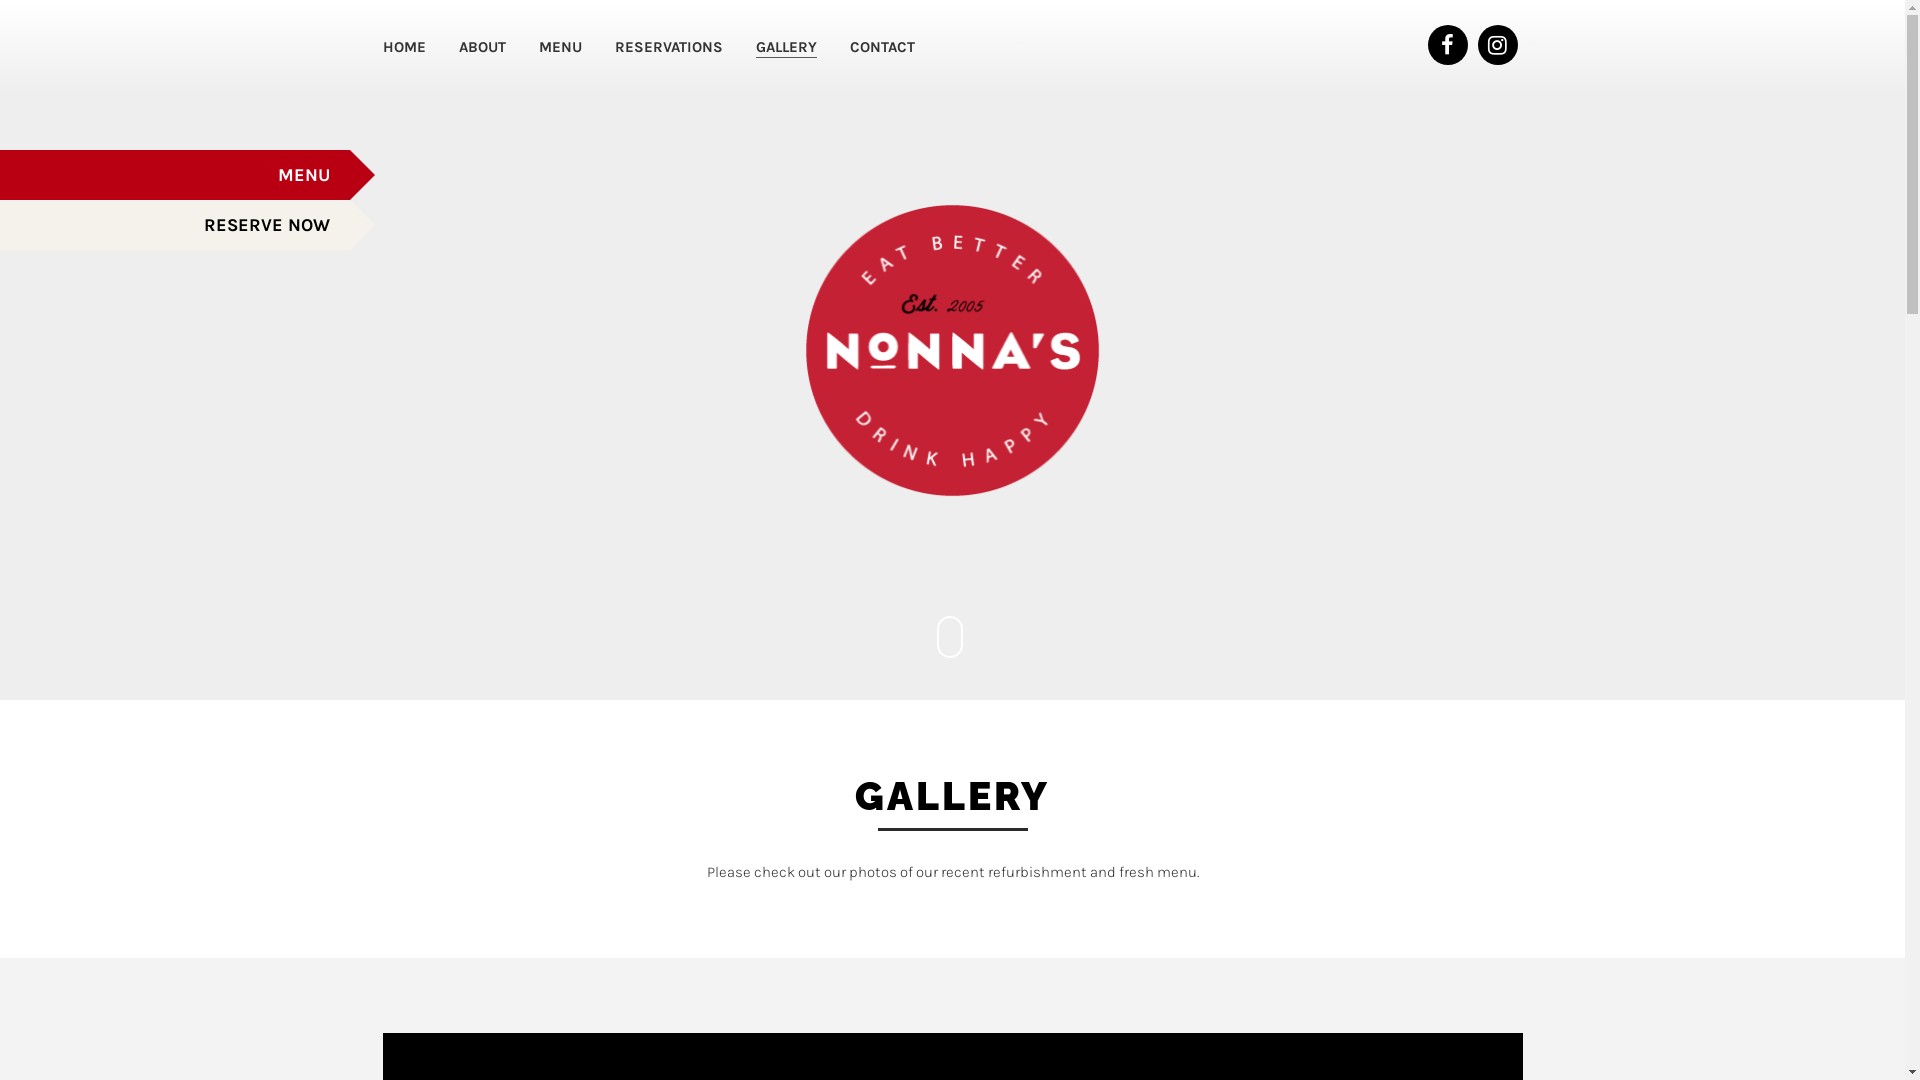 The height and width of the screenshot is (1080, 1920). What do you see at coordinates (786, 48) in the screenshot?
I see `GALLERY` at bounding box center [786, 48].